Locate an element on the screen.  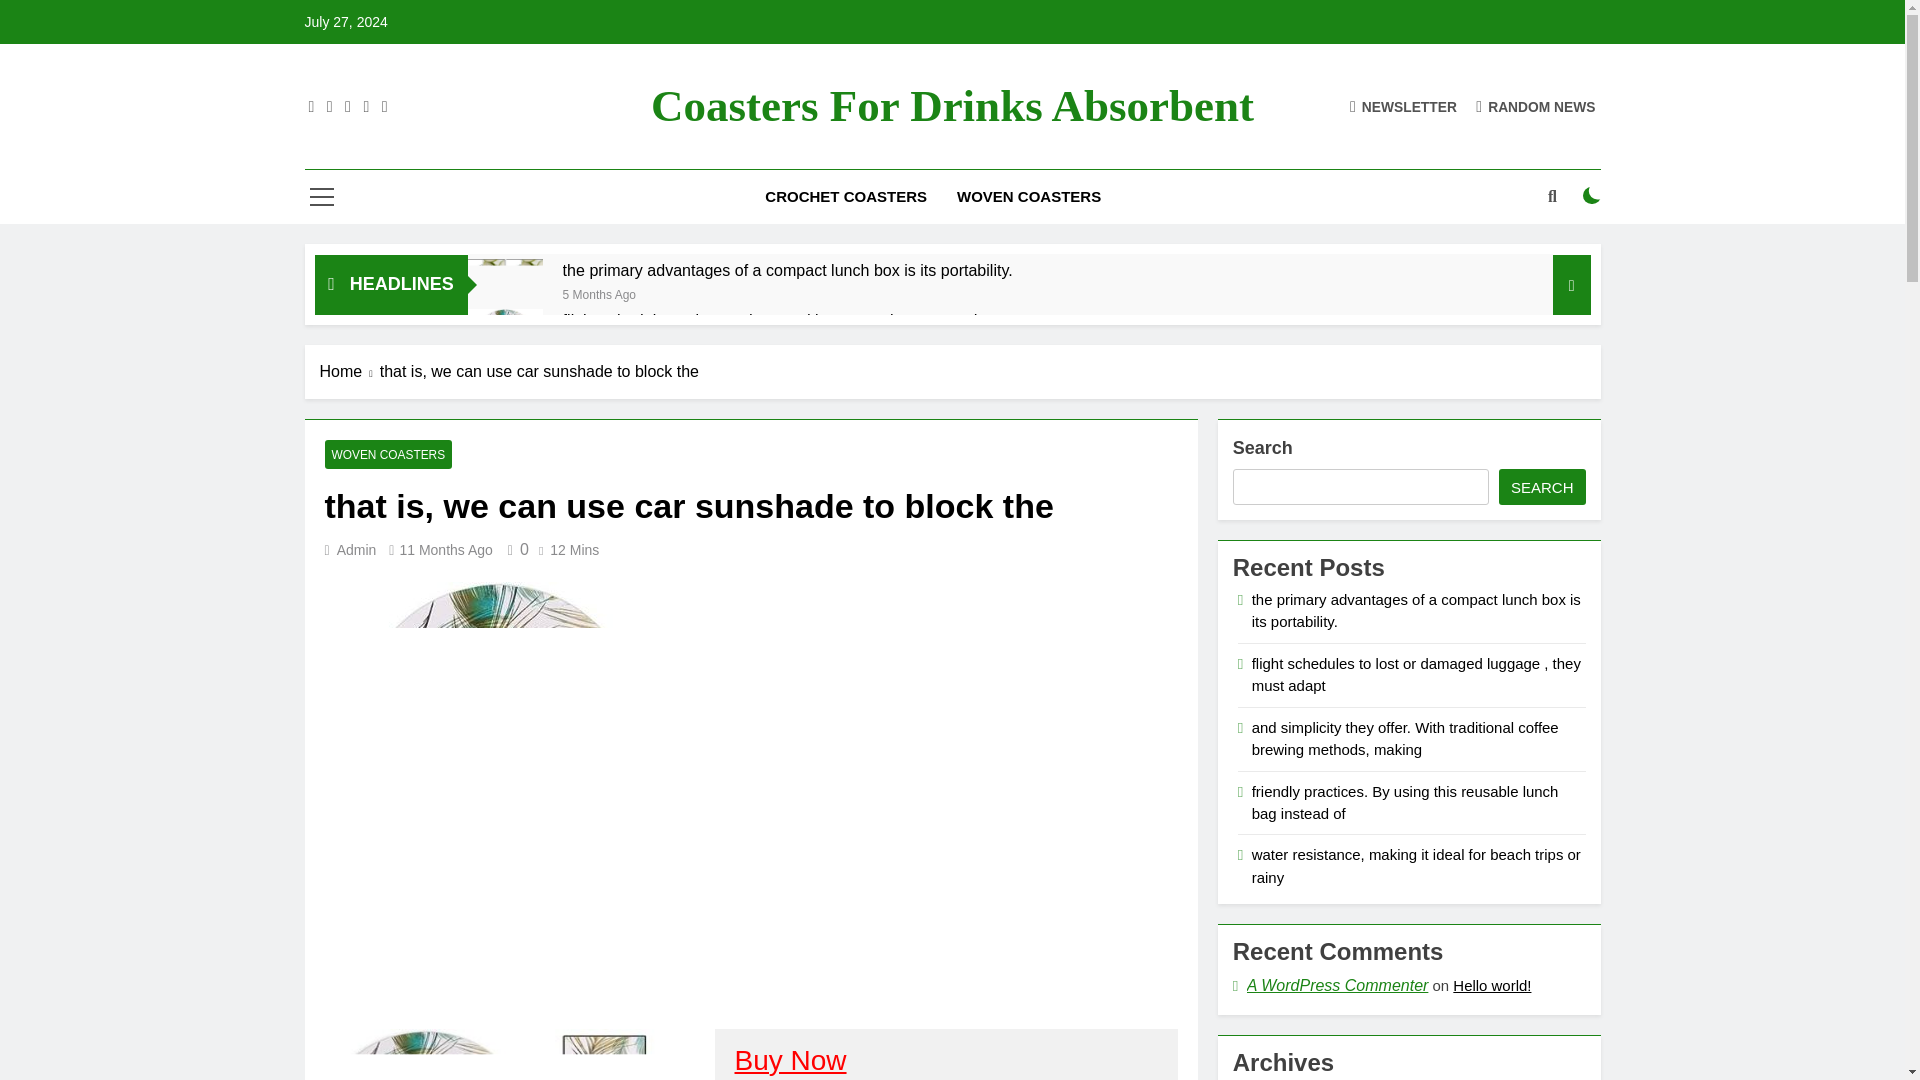
WOVEN COASTERS is located at coordinates (388, 454).